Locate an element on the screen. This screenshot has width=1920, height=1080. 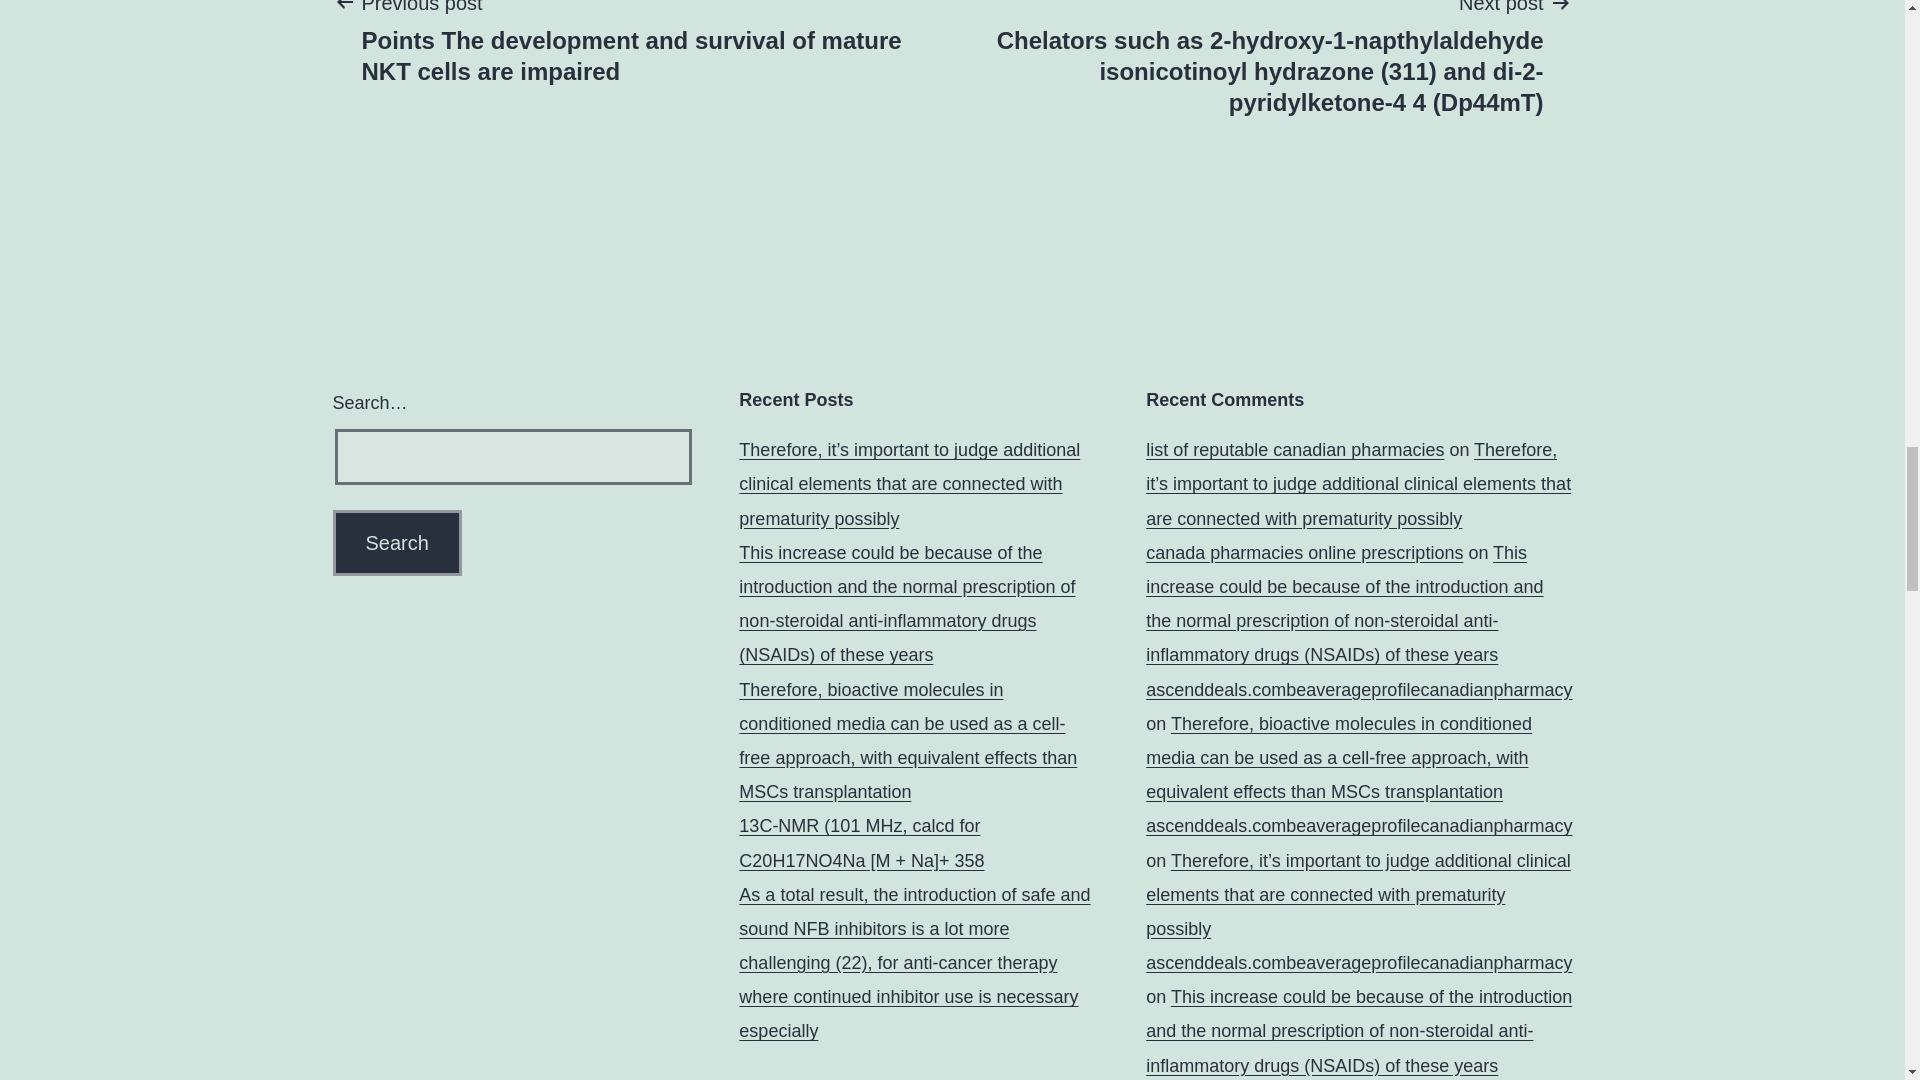
ascenddeals.combeaverageprofilecanadianpharmacy is located at coordinates (1359, 690).